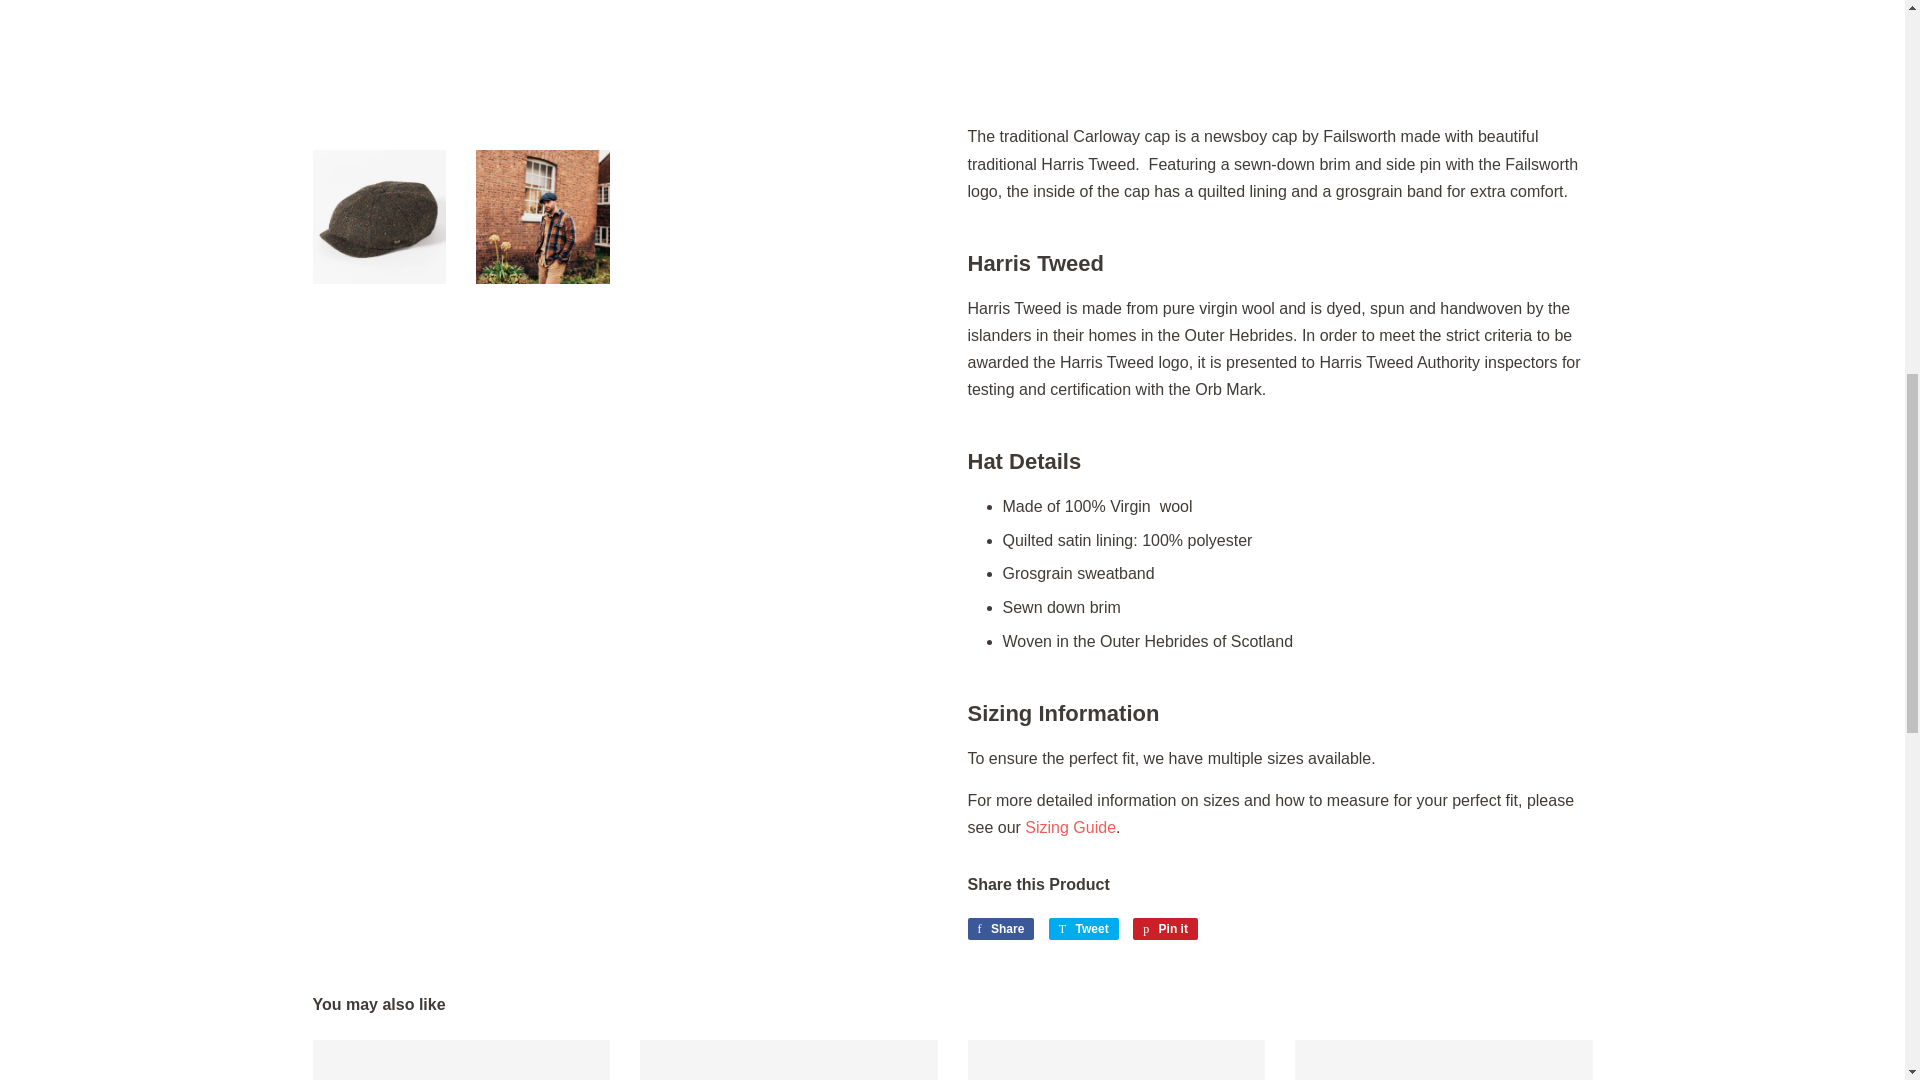 The image size is (1920, 1080). I want to click on Tweet on Twitter, so click(1084, 928).